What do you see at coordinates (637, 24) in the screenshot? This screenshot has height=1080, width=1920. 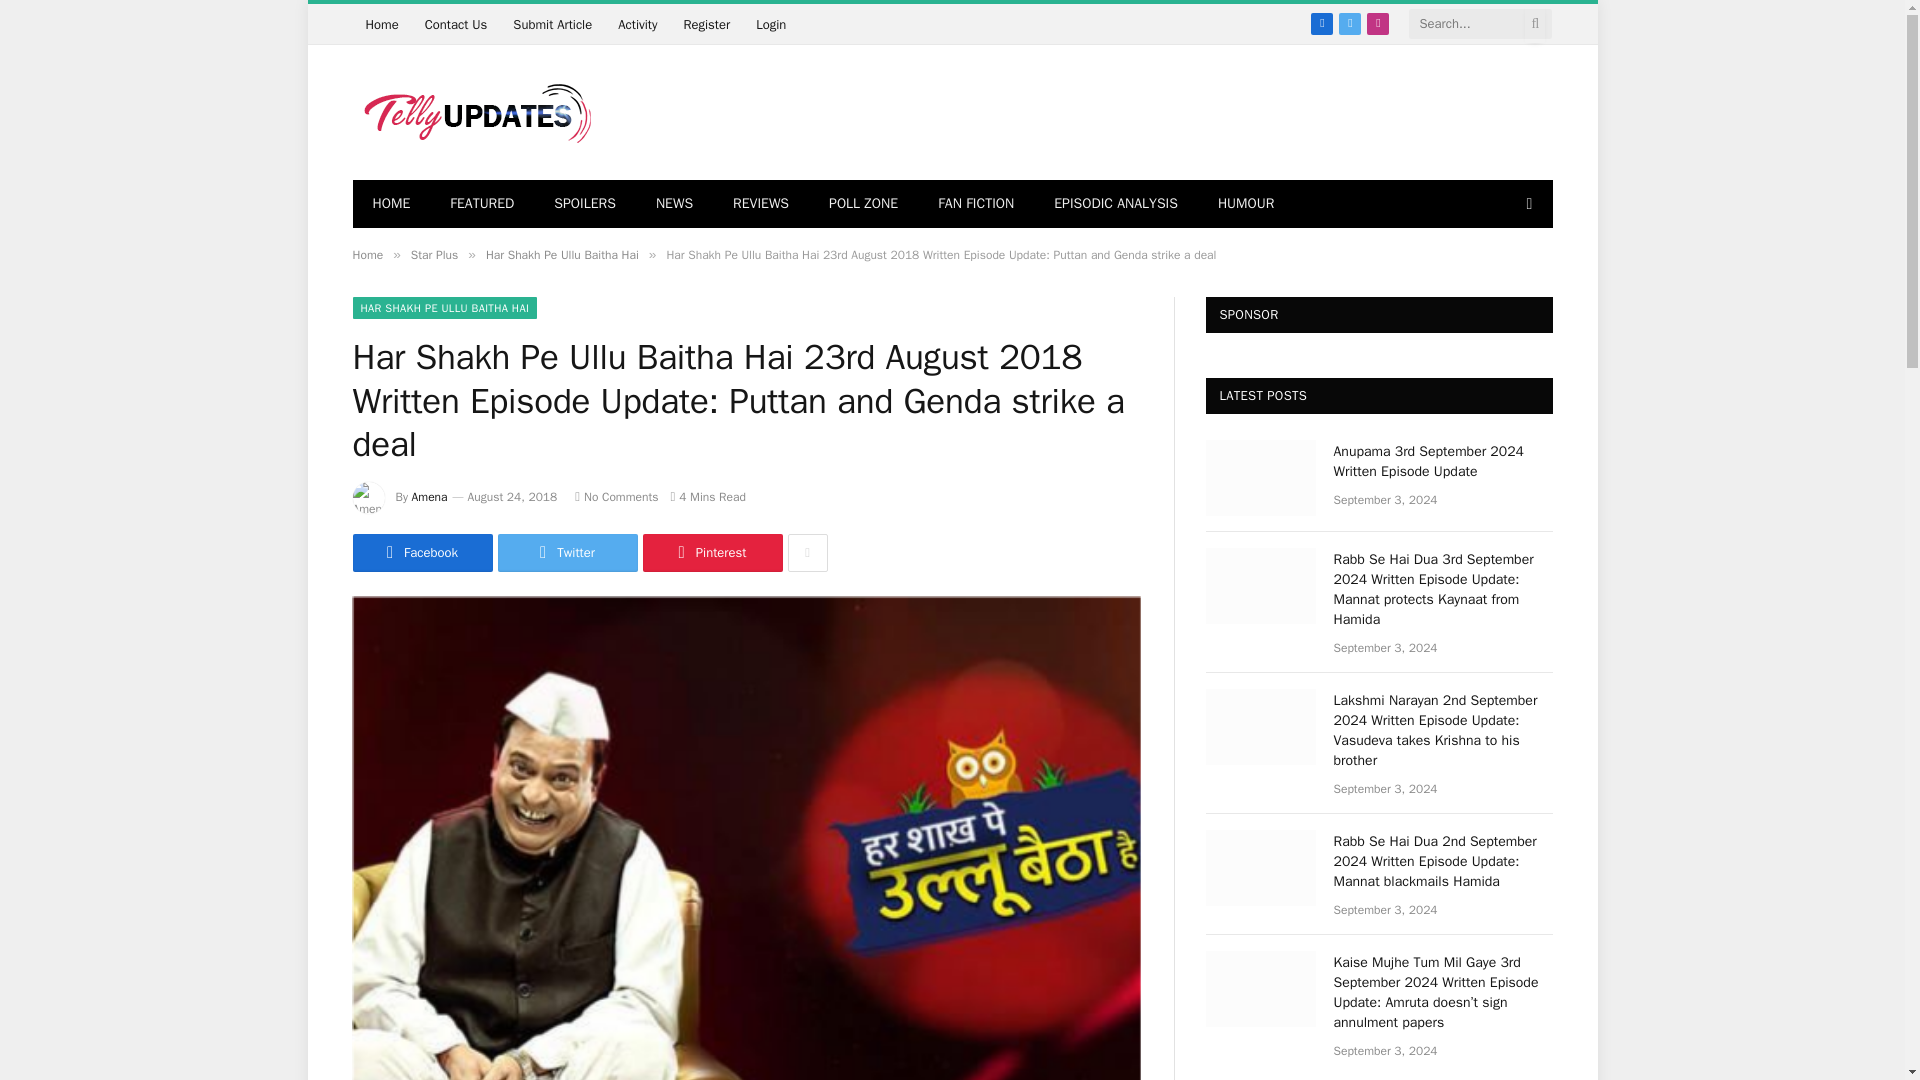 I see `Activity` at bounding box center [637, 24].